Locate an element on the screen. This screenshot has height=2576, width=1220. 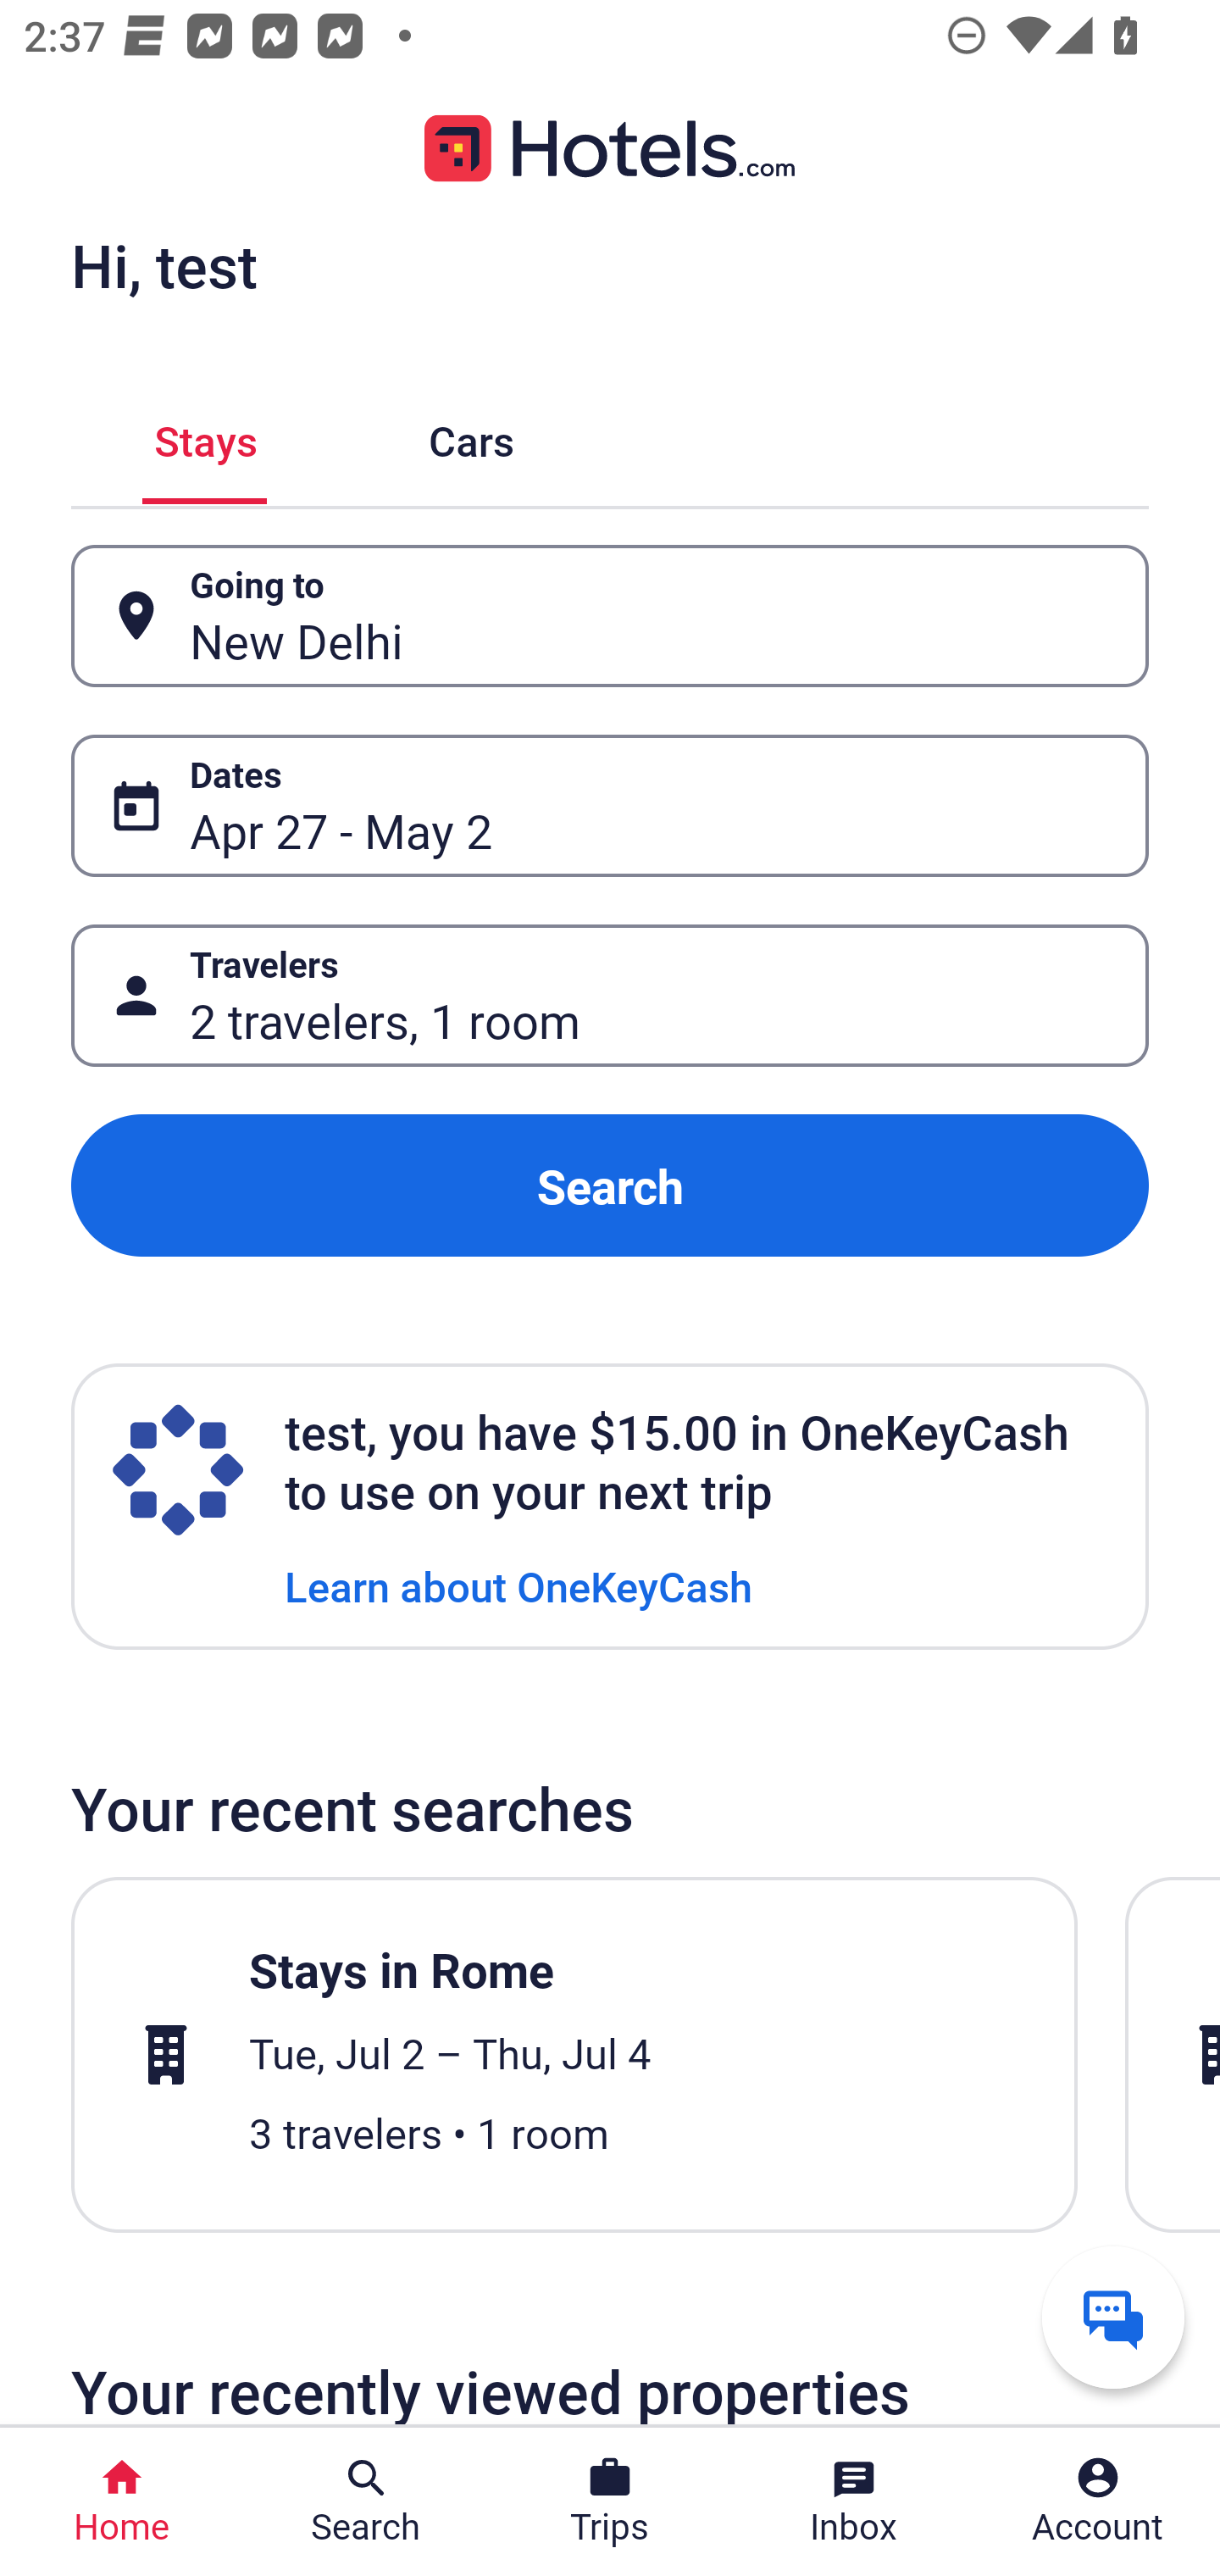
Inbox Inbox Button is located at coordinates (854, 2501).